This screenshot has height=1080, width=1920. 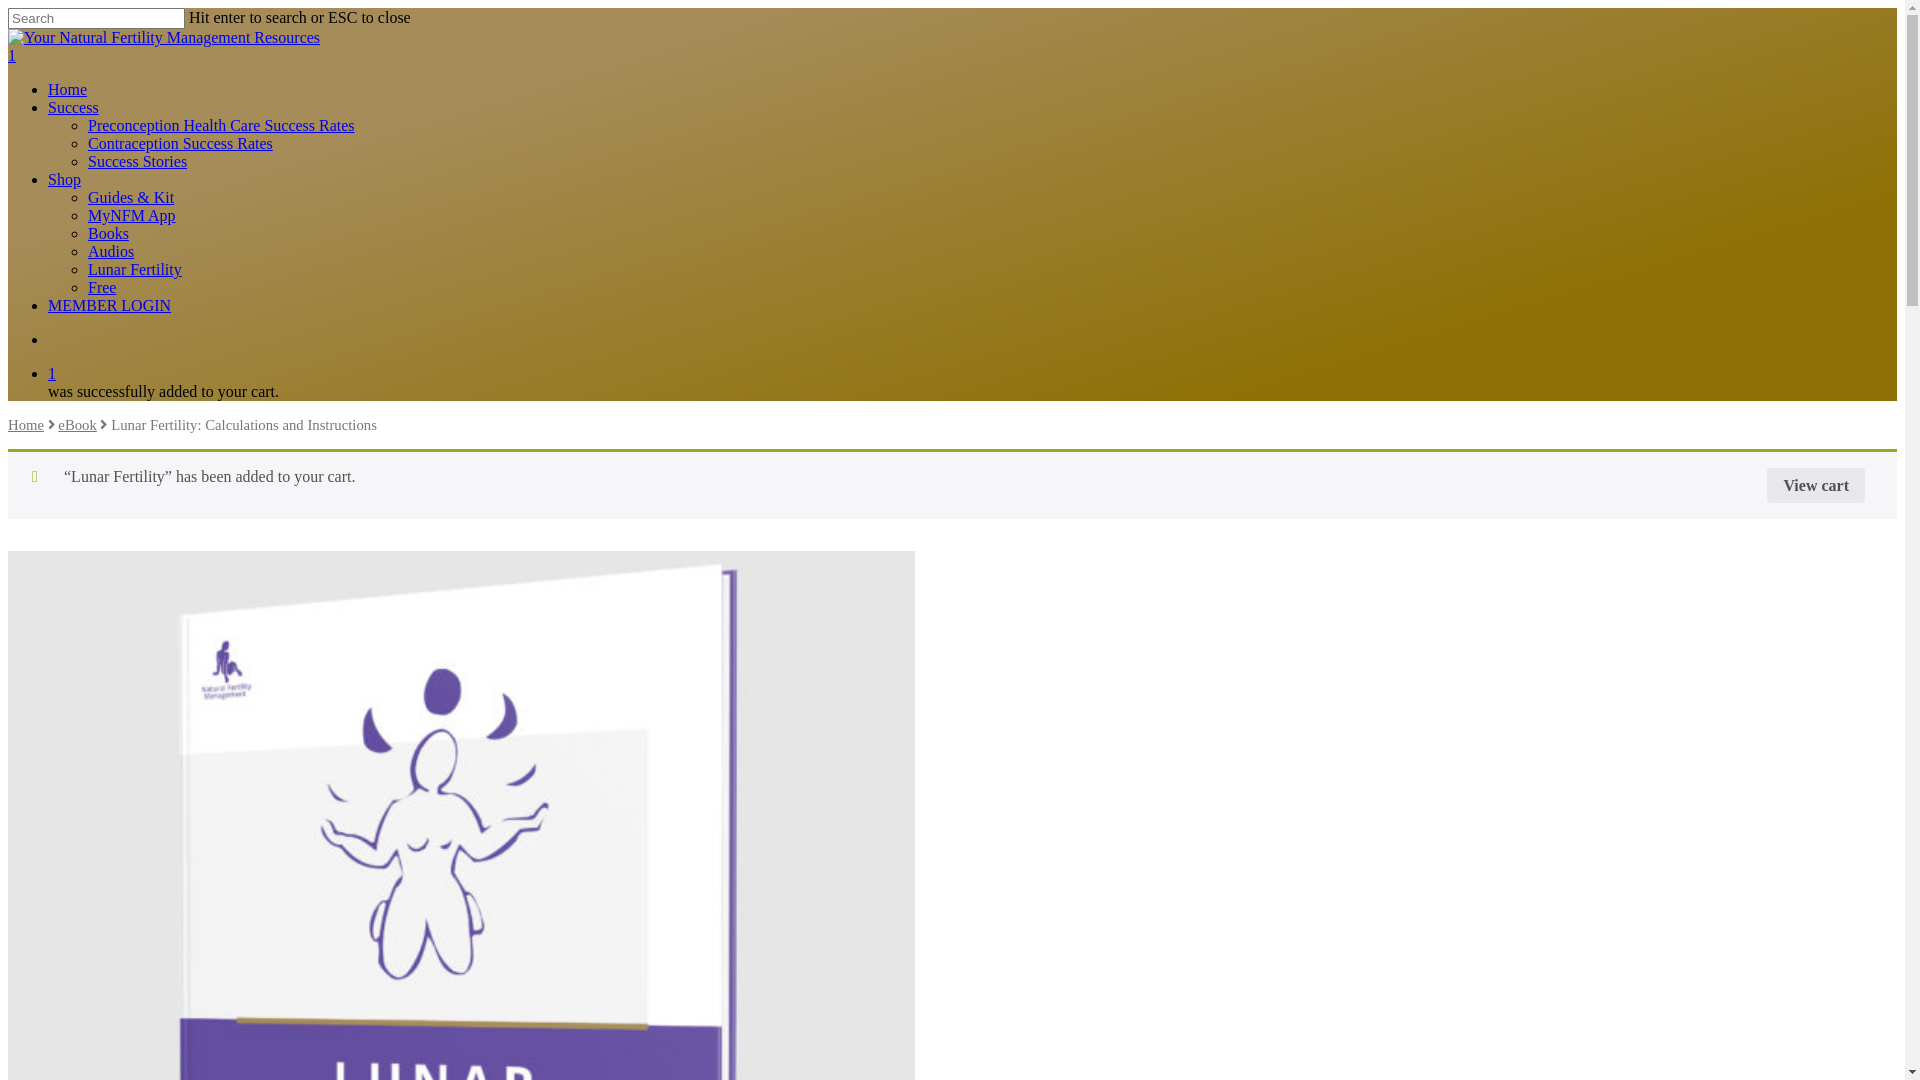 I want to click on Shop, so click(x=64, y=180).